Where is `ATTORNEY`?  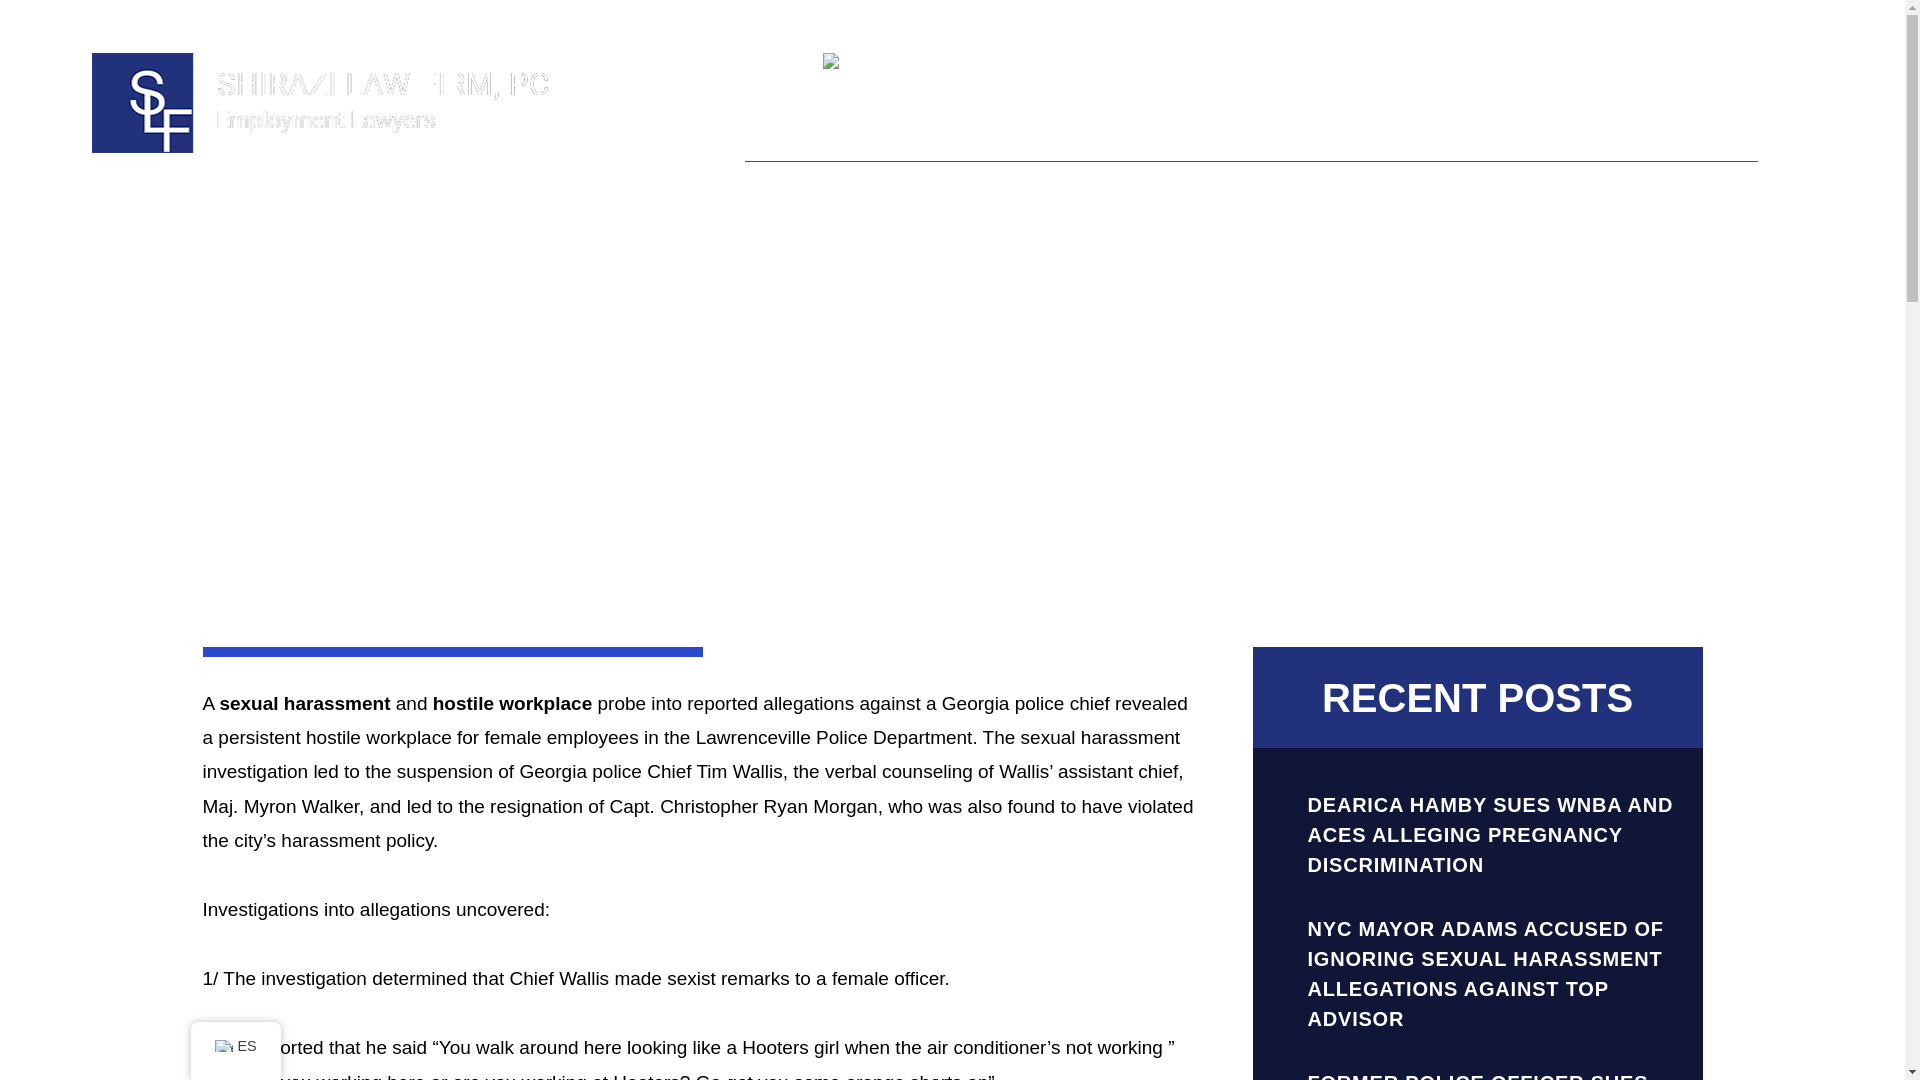
ATTORNEY is located at coordinates (914, 138).